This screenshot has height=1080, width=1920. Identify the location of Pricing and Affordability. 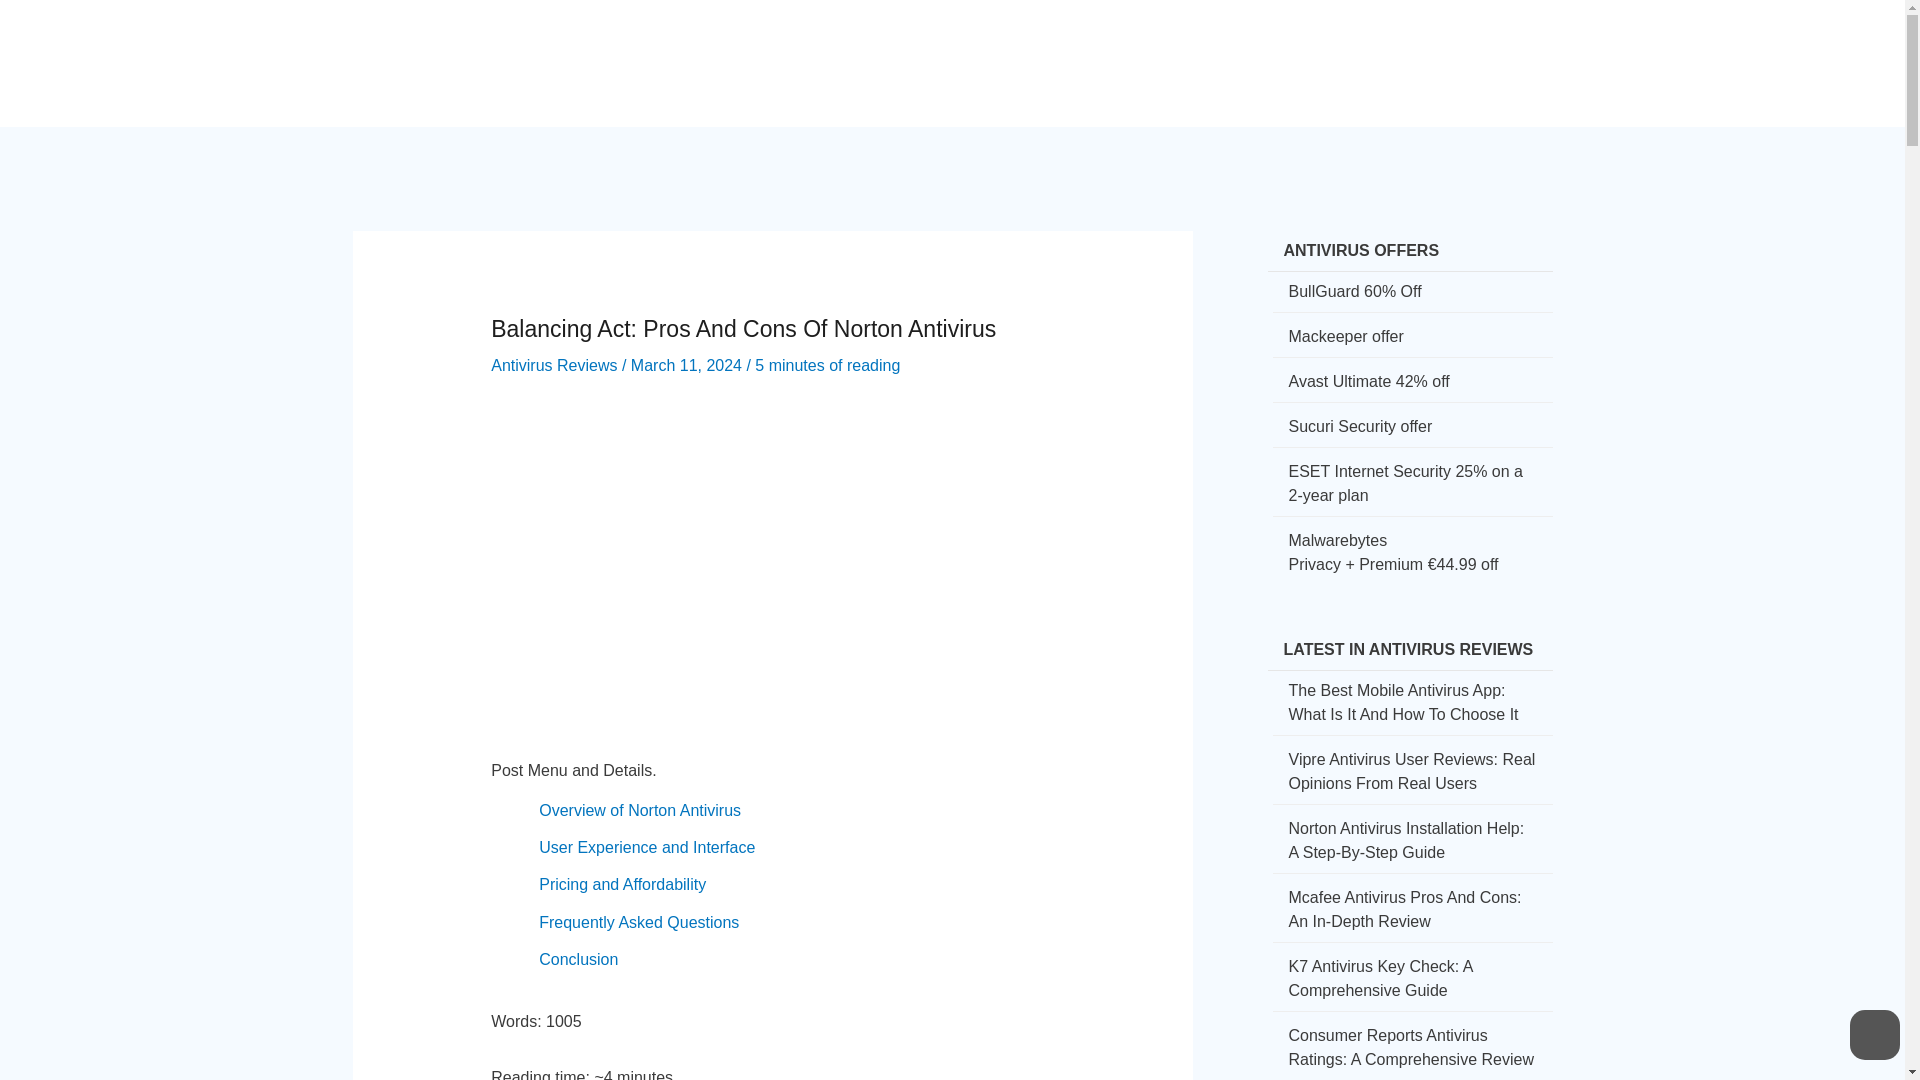
(622, 884).